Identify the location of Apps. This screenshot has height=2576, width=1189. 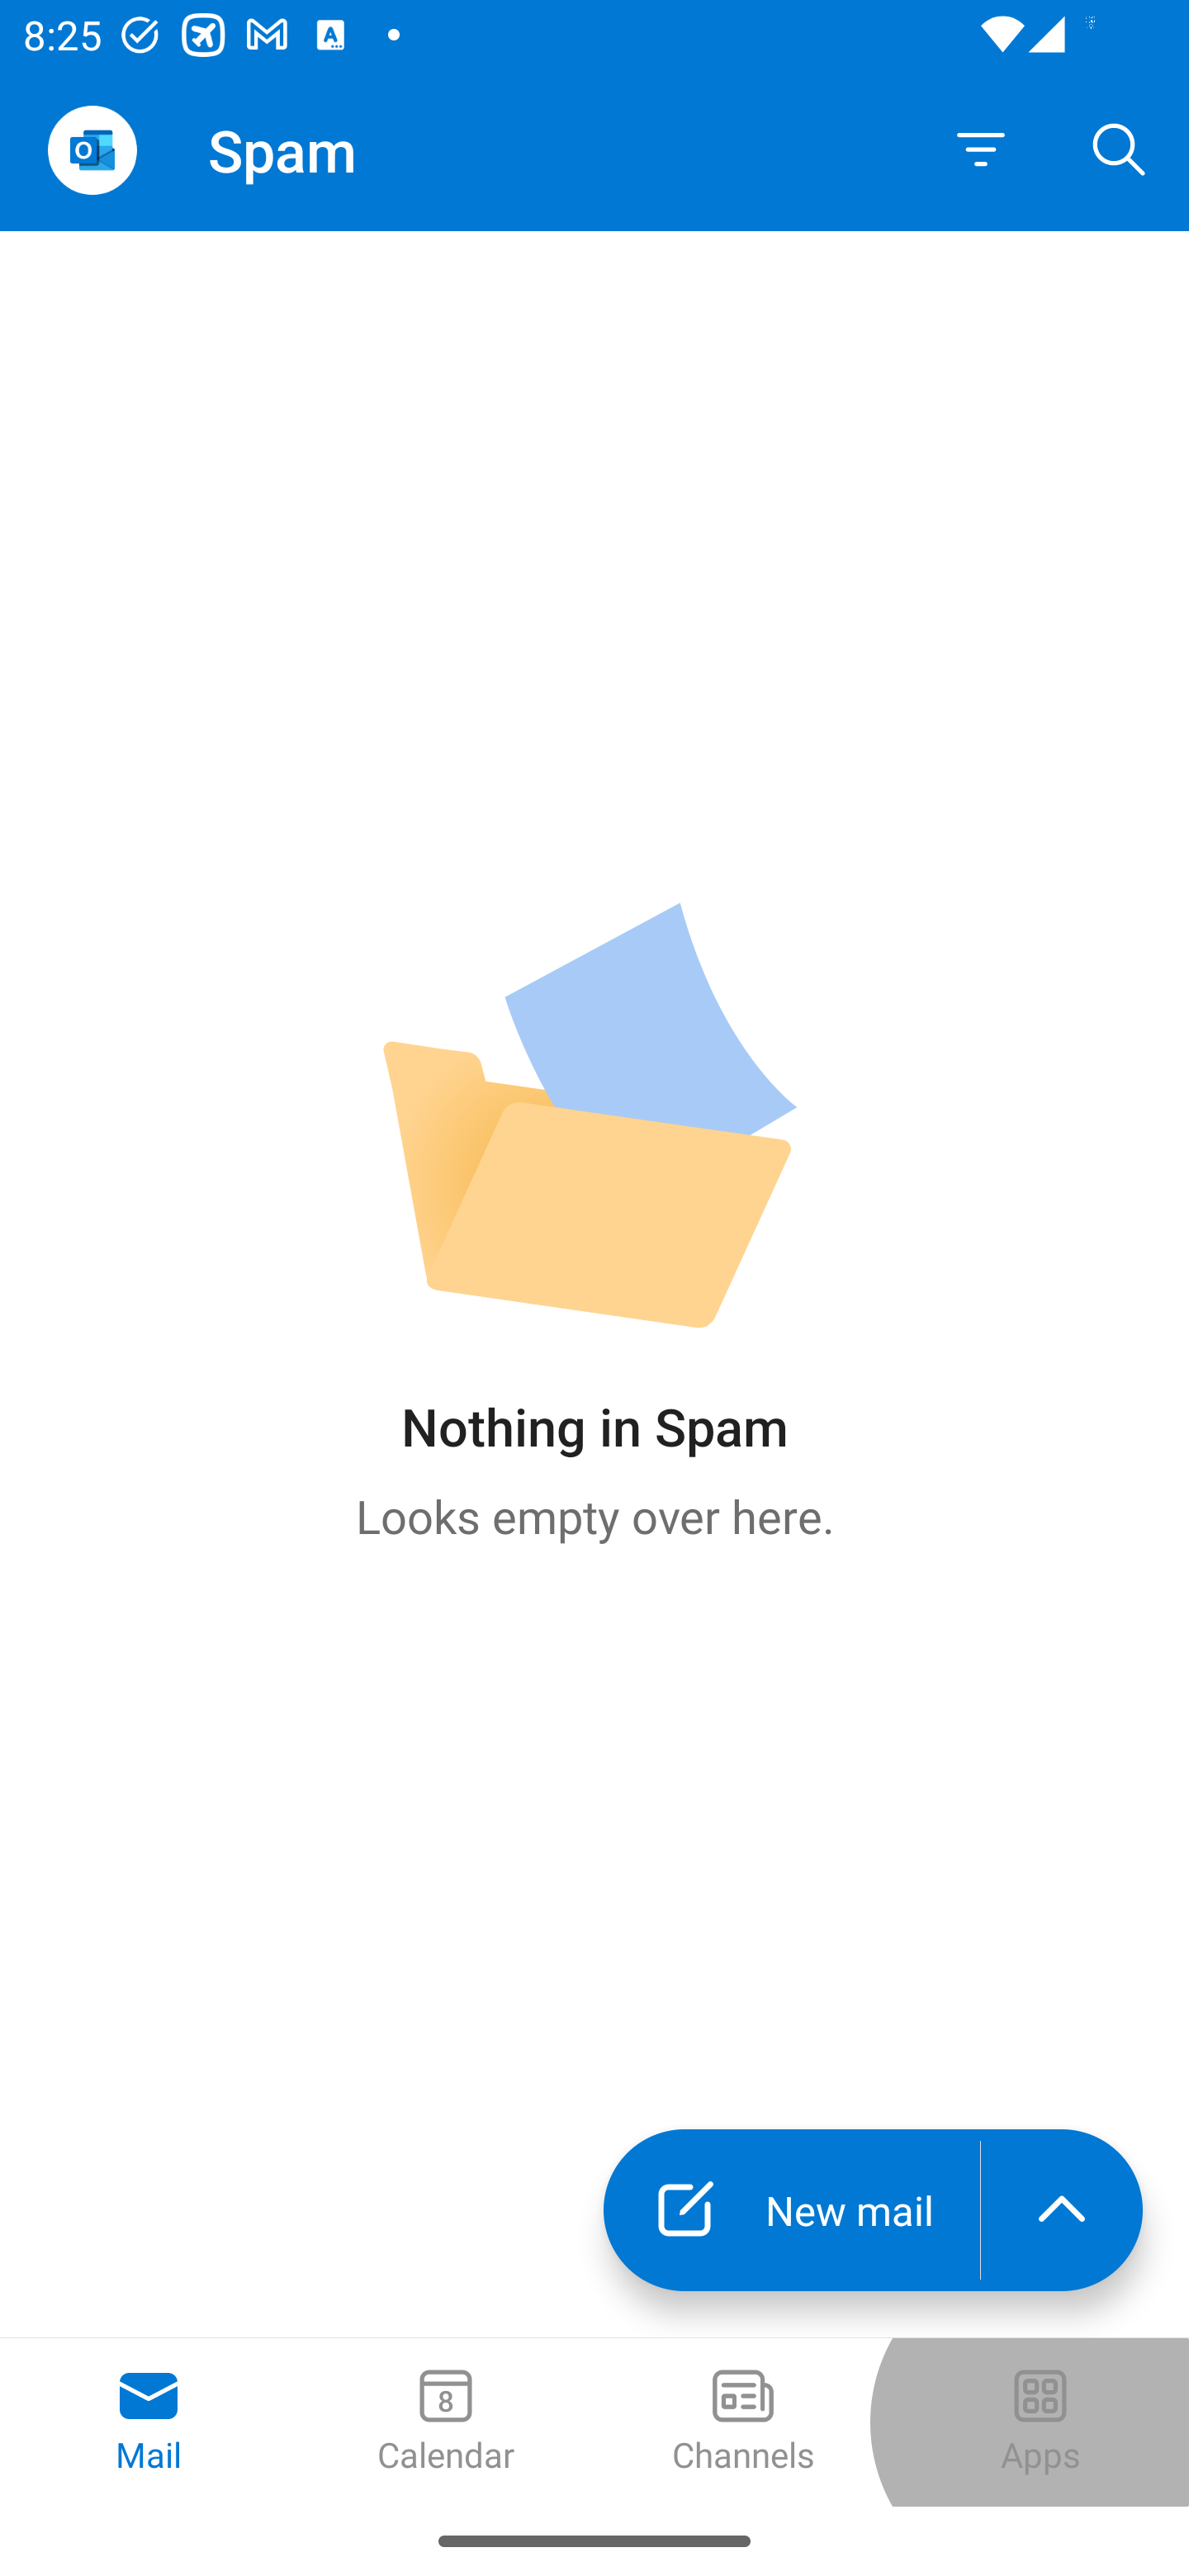
(1040, 2422).